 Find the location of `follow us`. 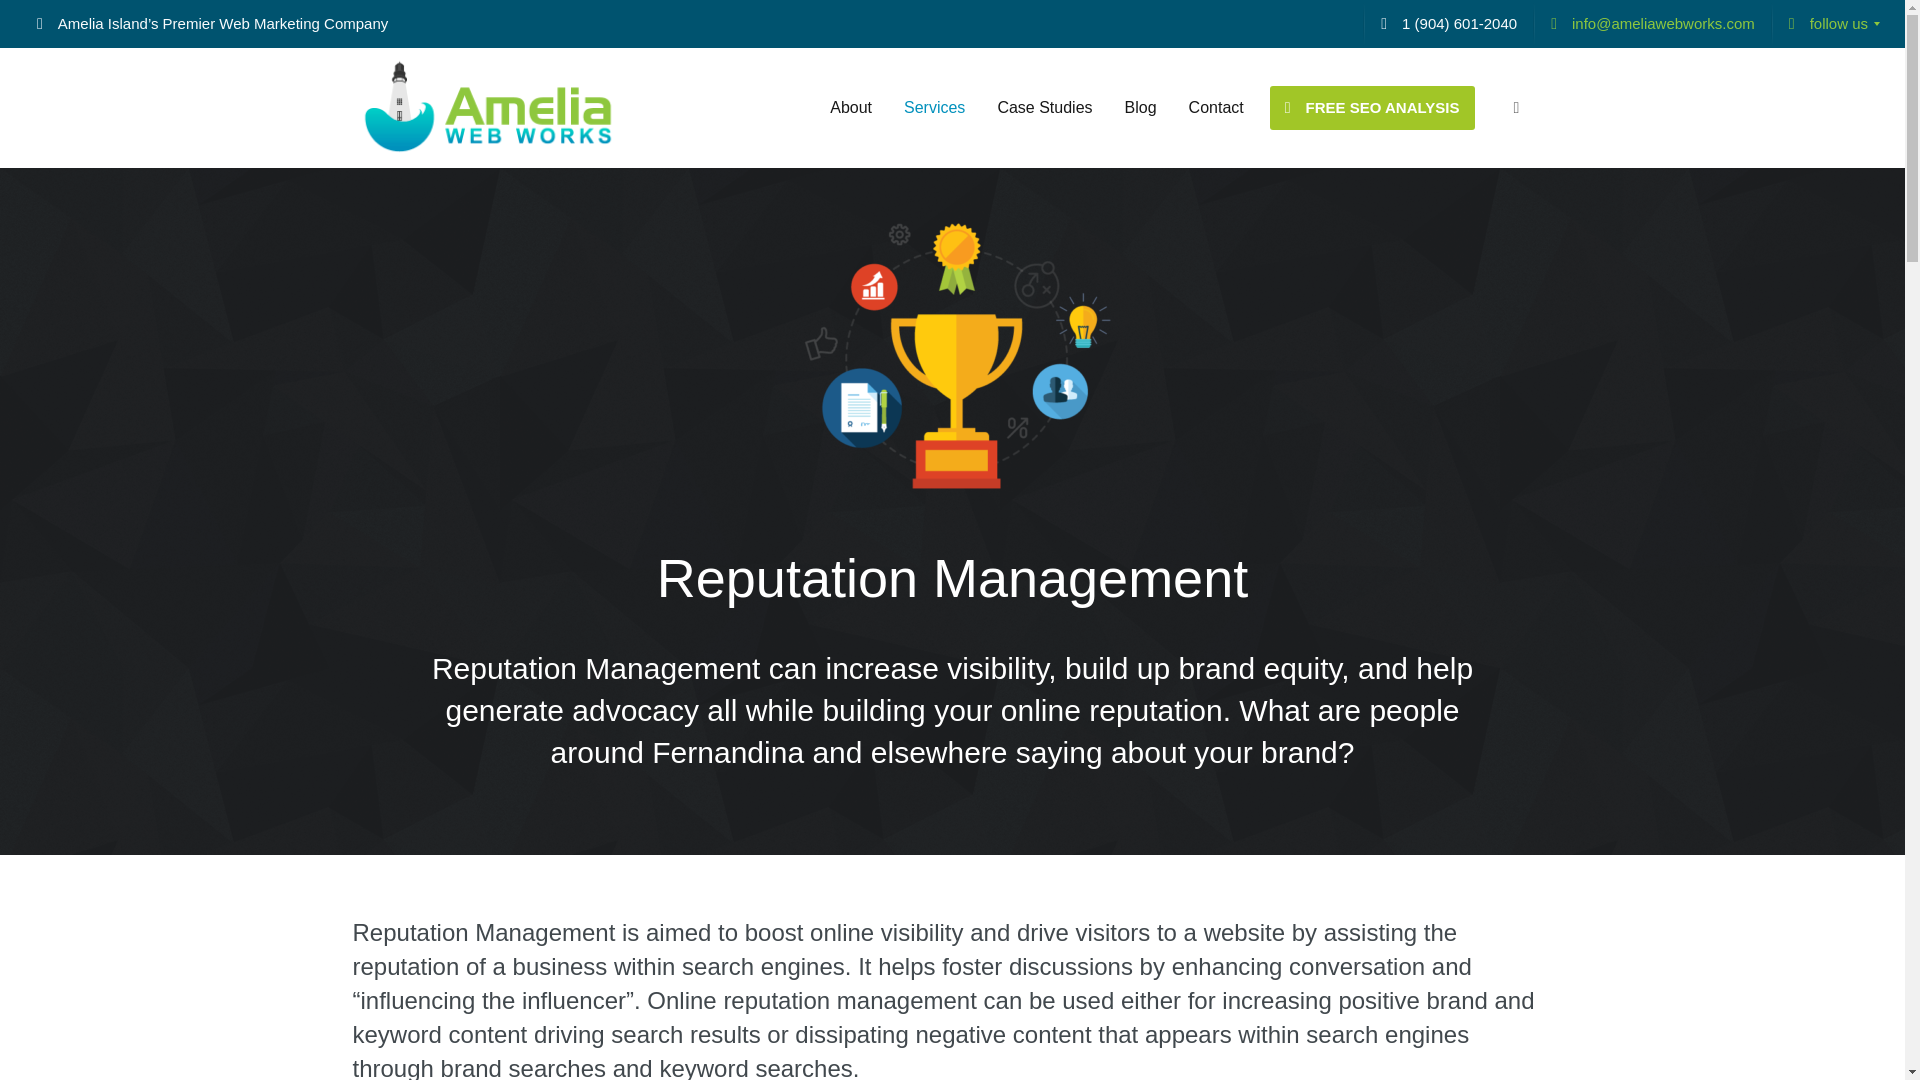

follow us is located at coordinates (1828, 24).